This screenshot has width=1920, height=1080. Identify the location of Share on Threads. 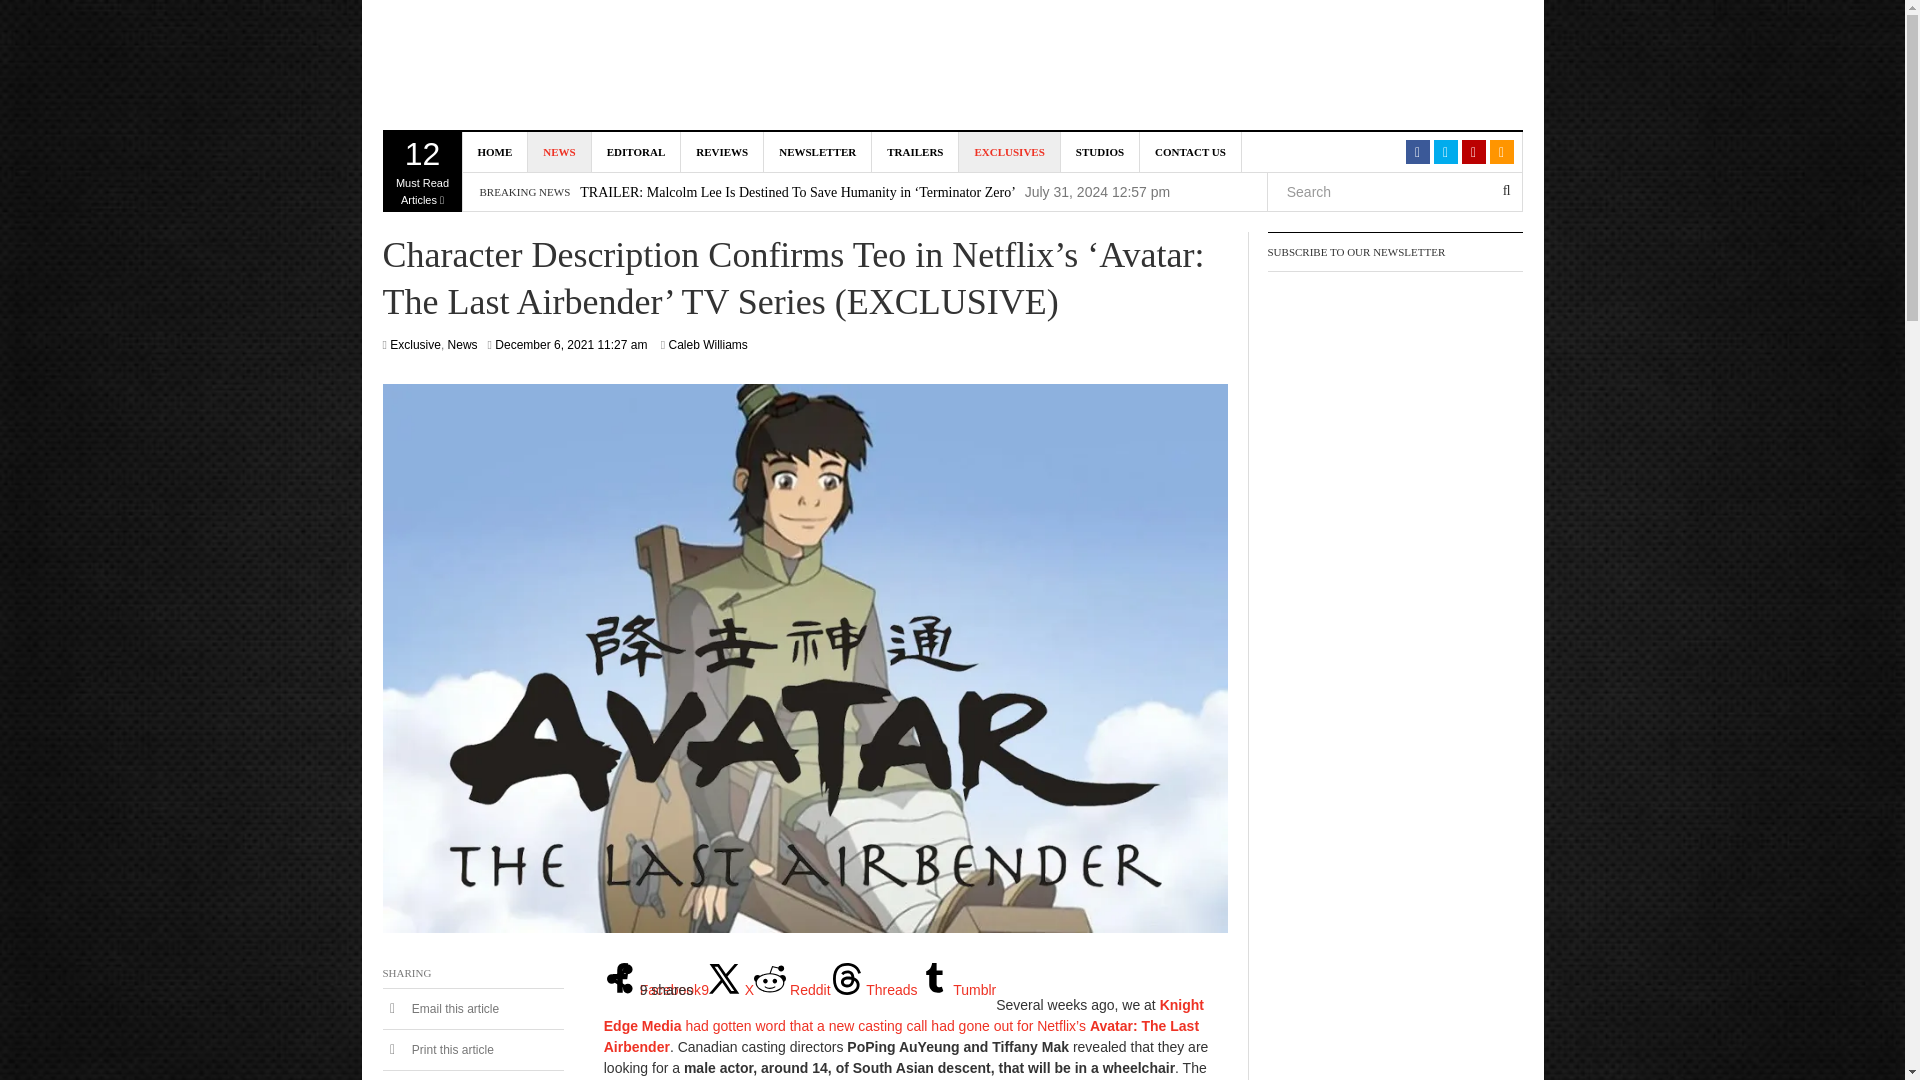
(874, 989).